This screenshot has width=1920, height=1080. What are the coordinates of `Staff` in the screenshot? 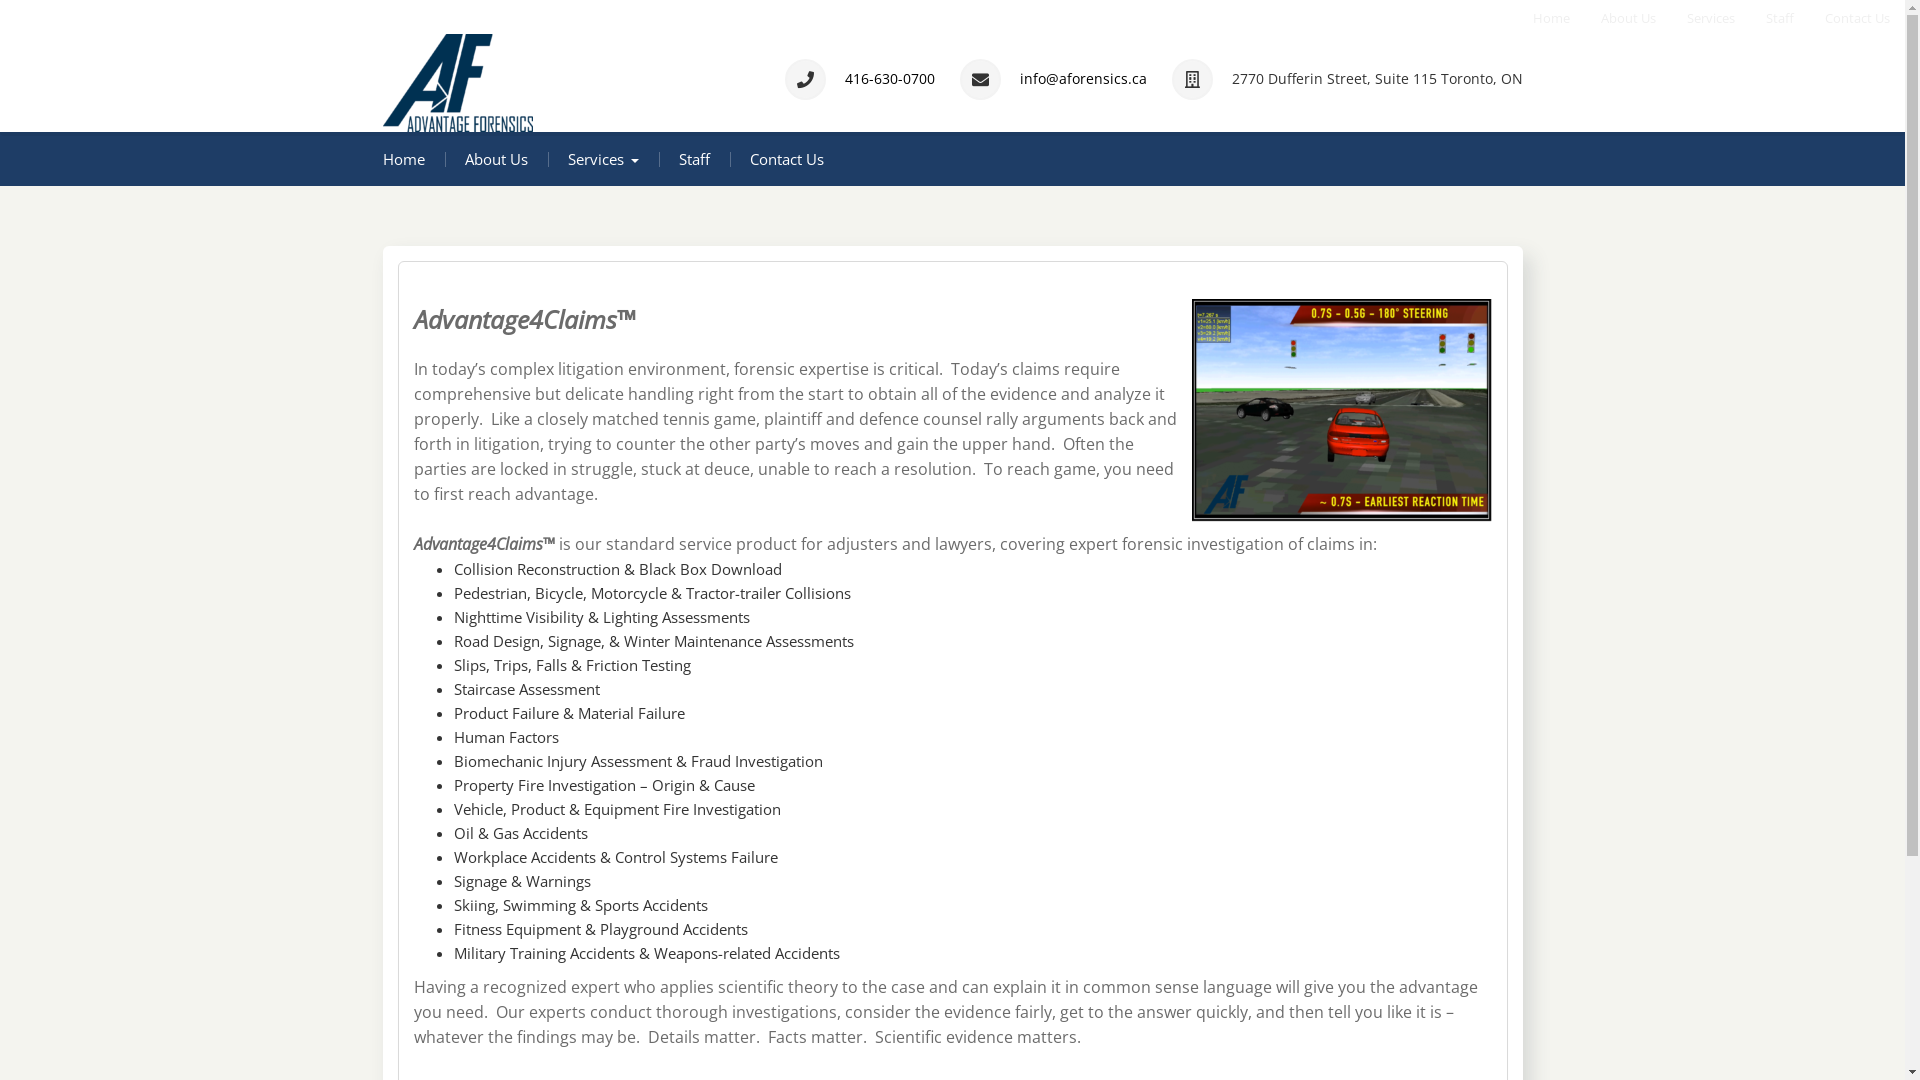 It's located at (1772, 18).